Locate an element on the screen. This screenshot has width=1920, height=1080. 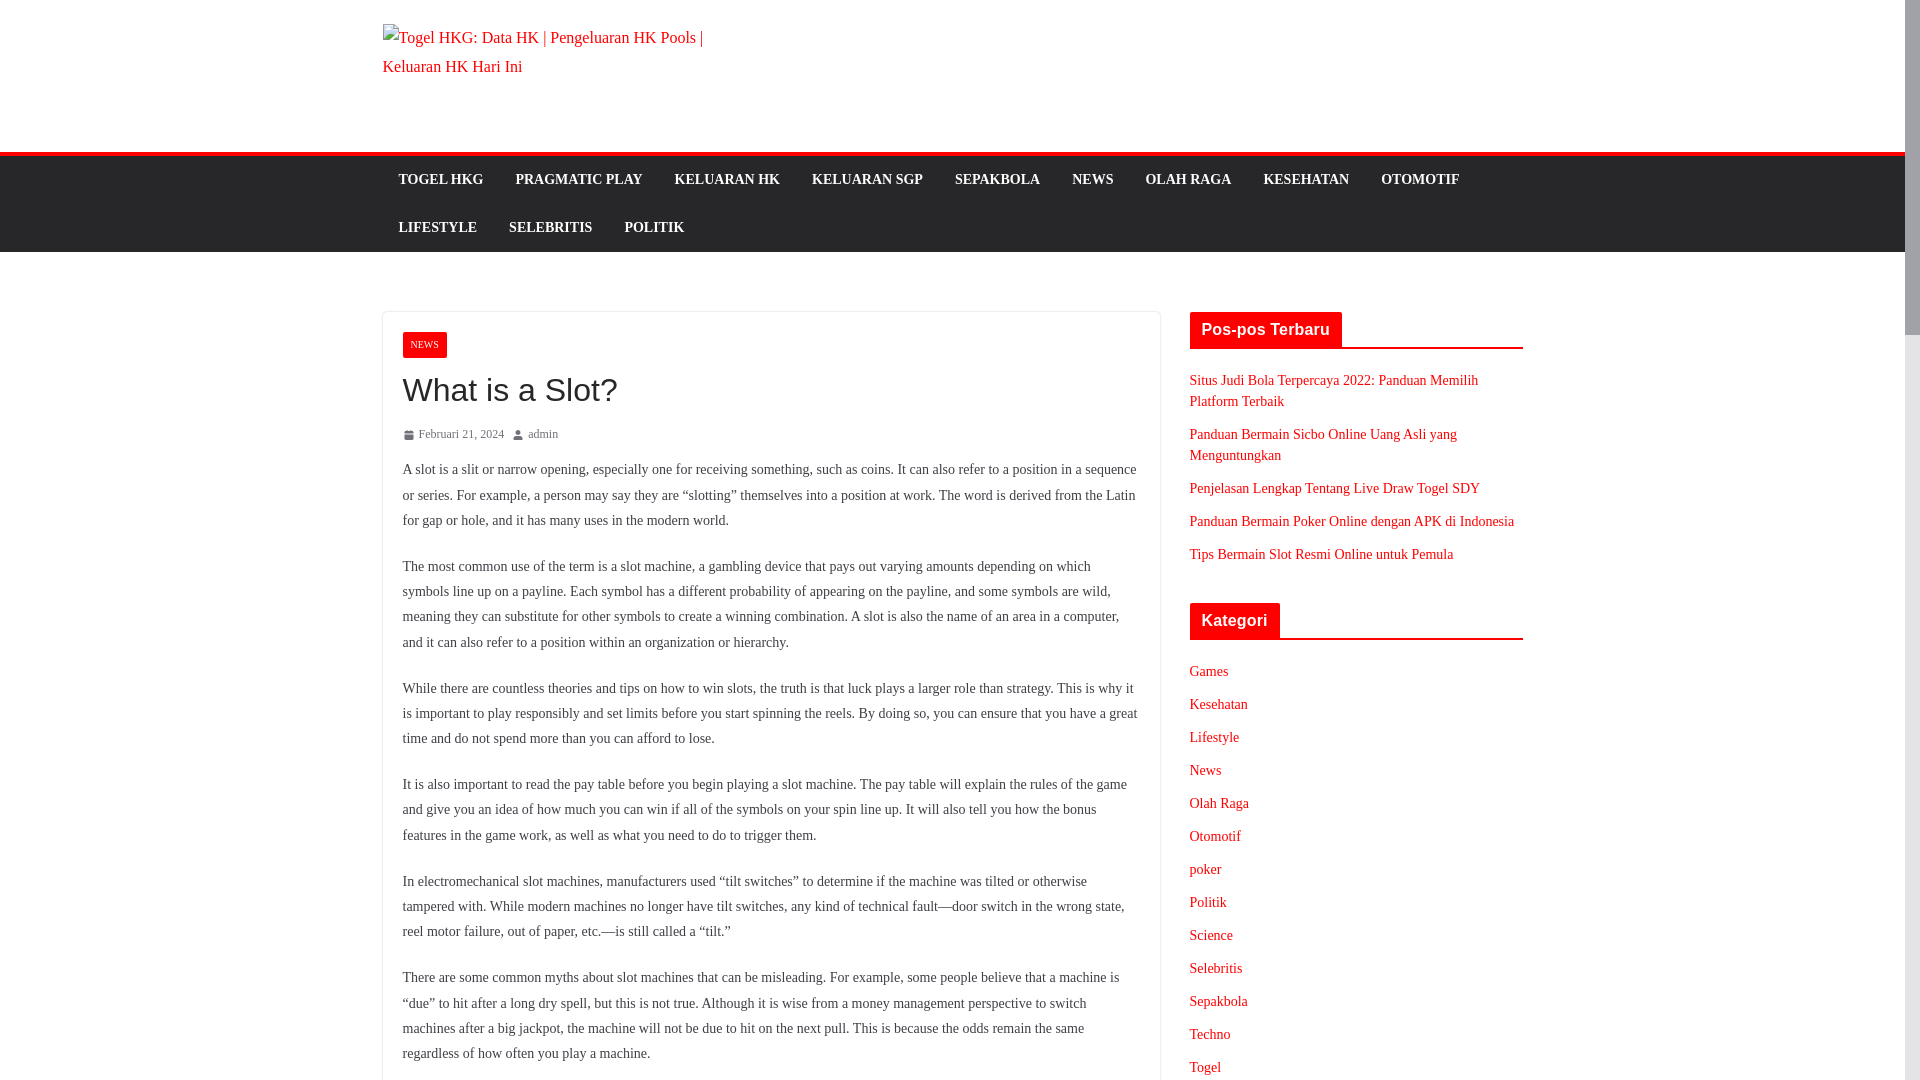
Sepakbola is located at coordinates (1219, 1000).